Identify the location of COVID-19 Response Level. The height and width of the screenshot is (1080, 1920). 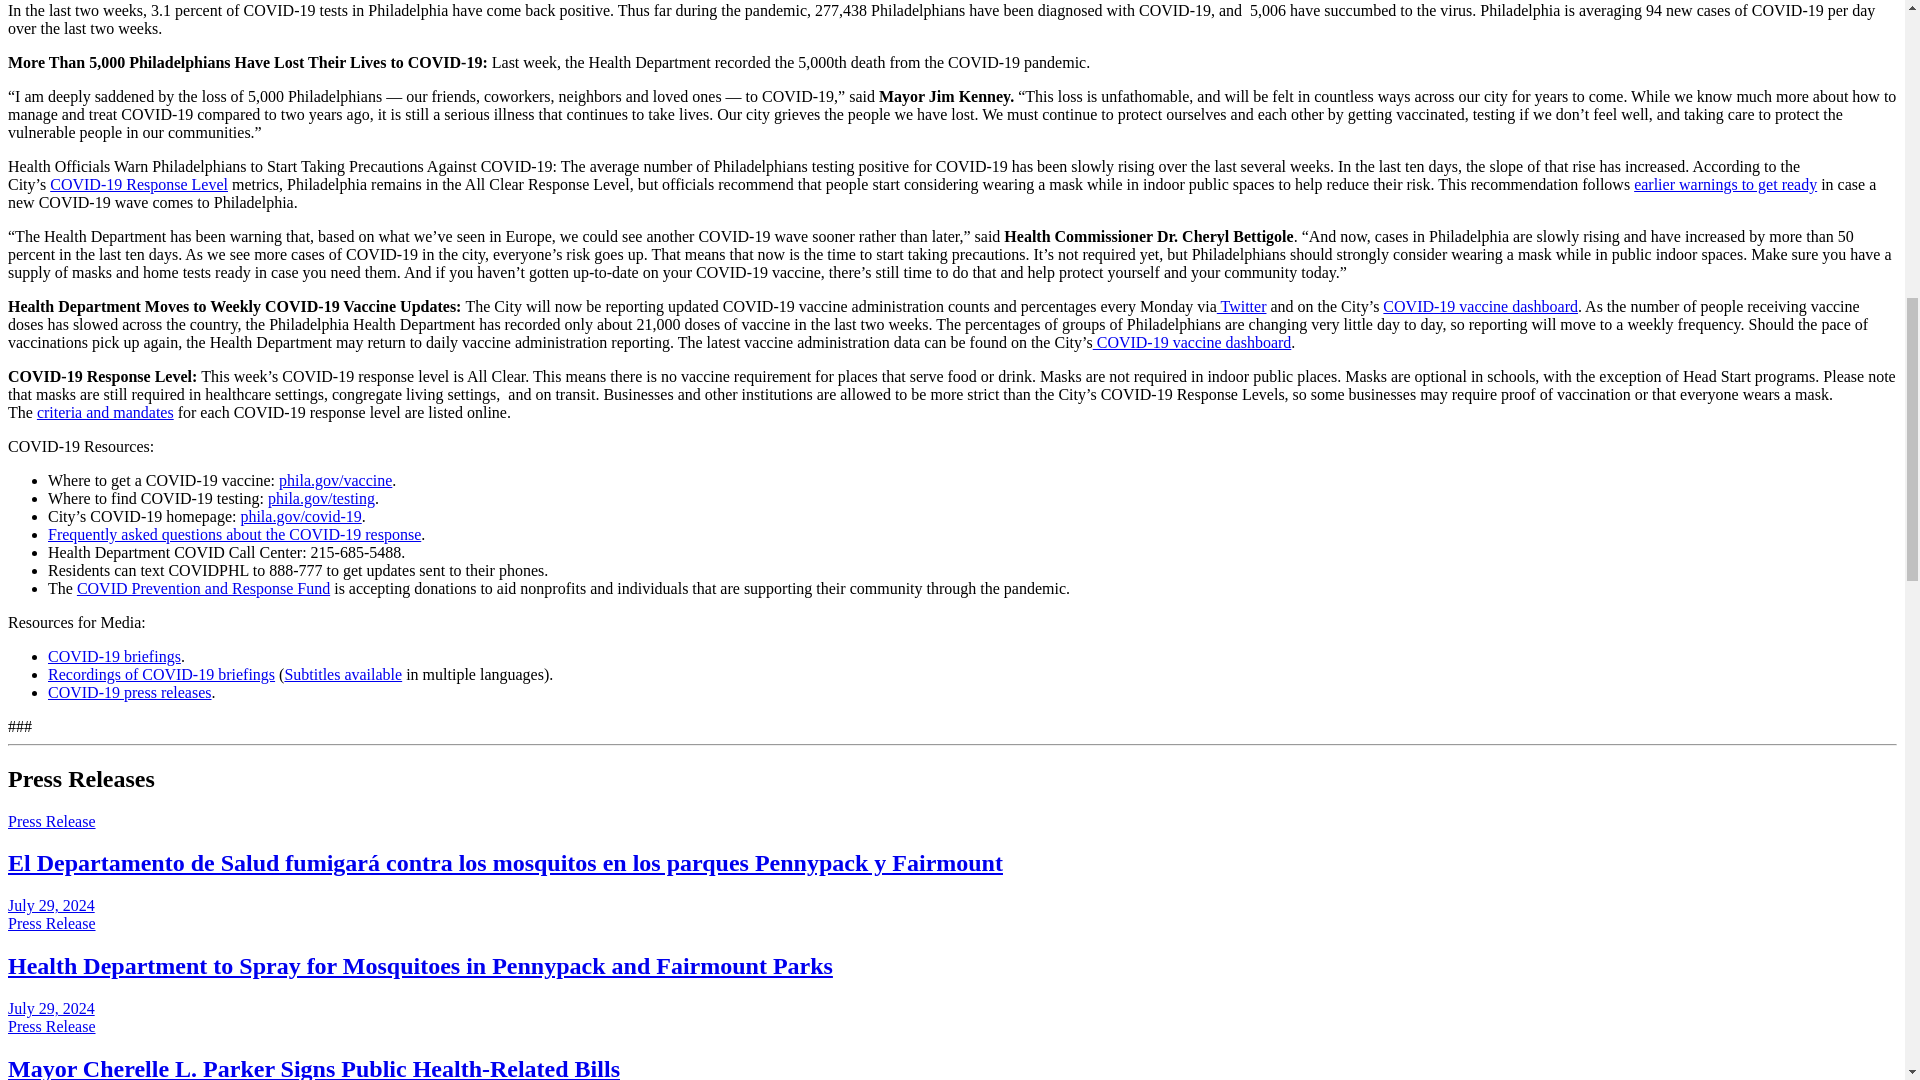
(138, 184).